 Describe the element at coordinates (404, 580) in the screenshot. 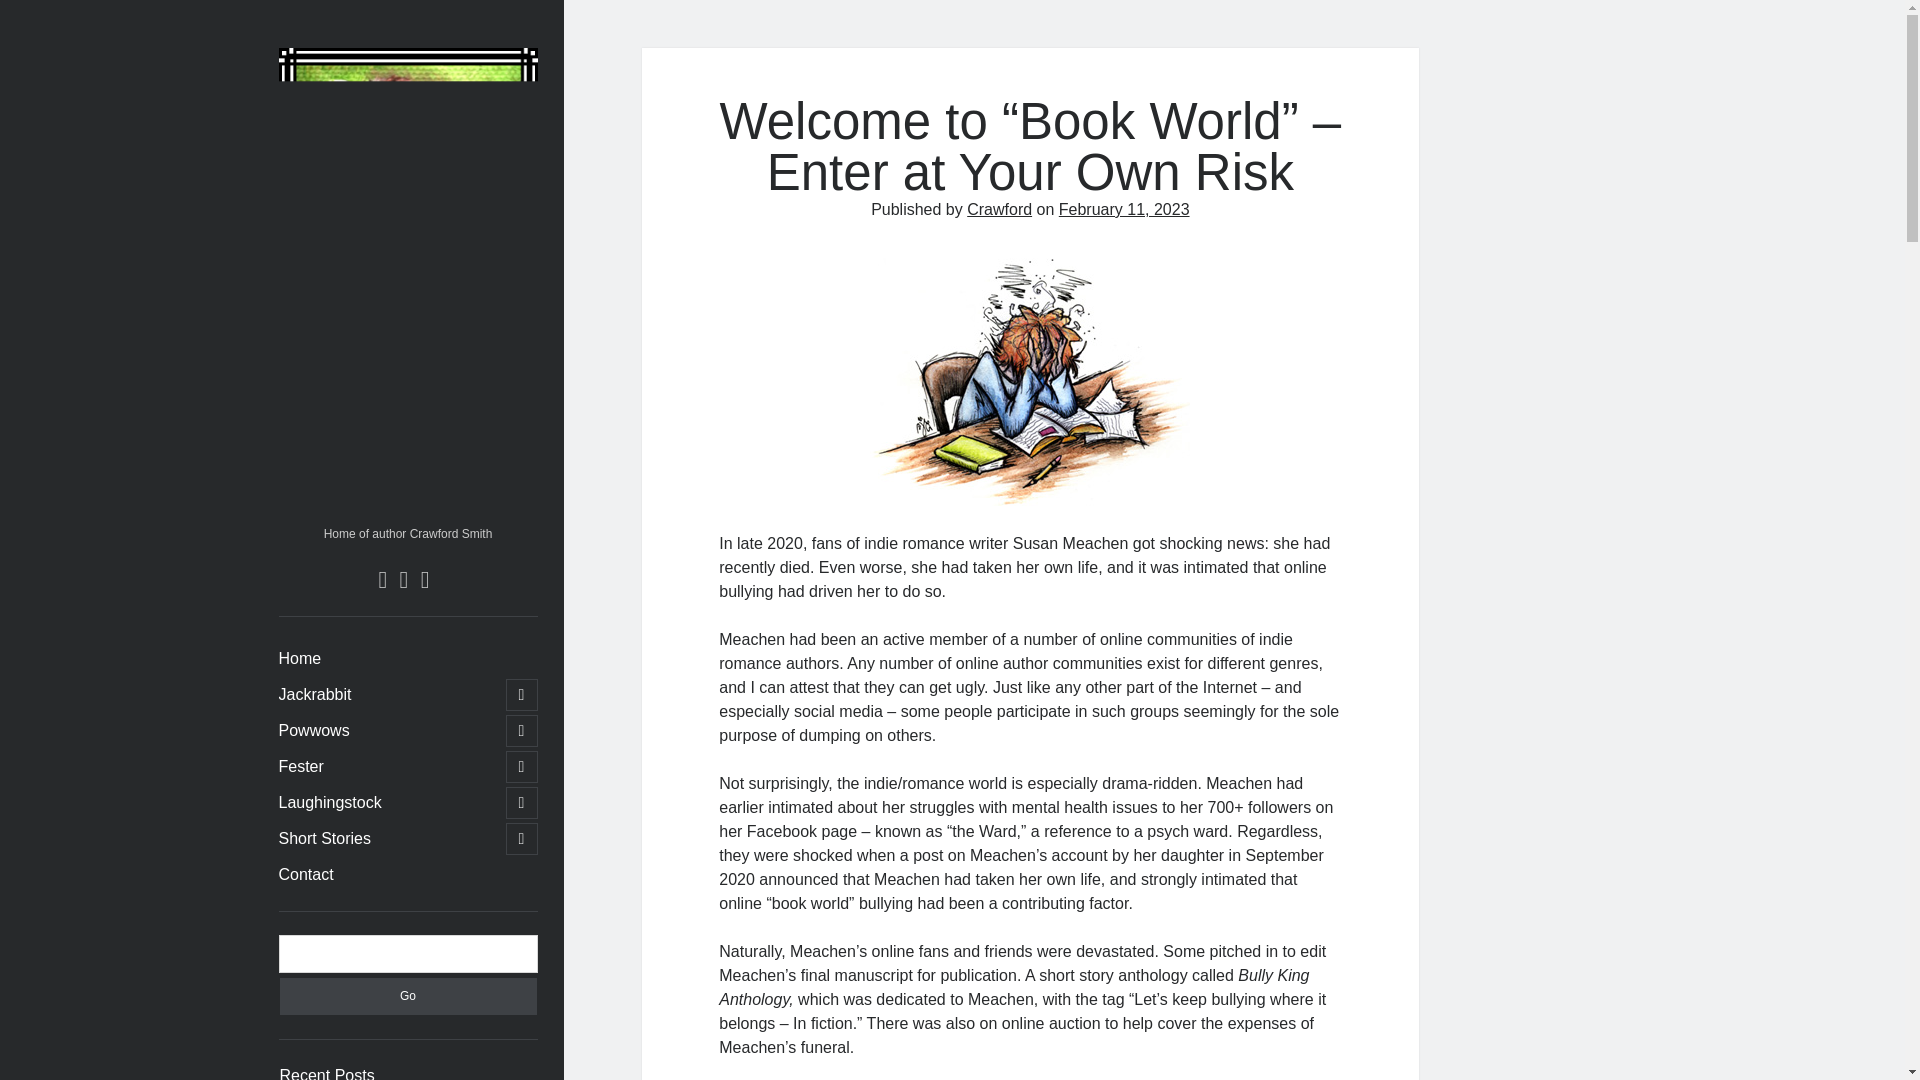

I see `facebook` at that location.